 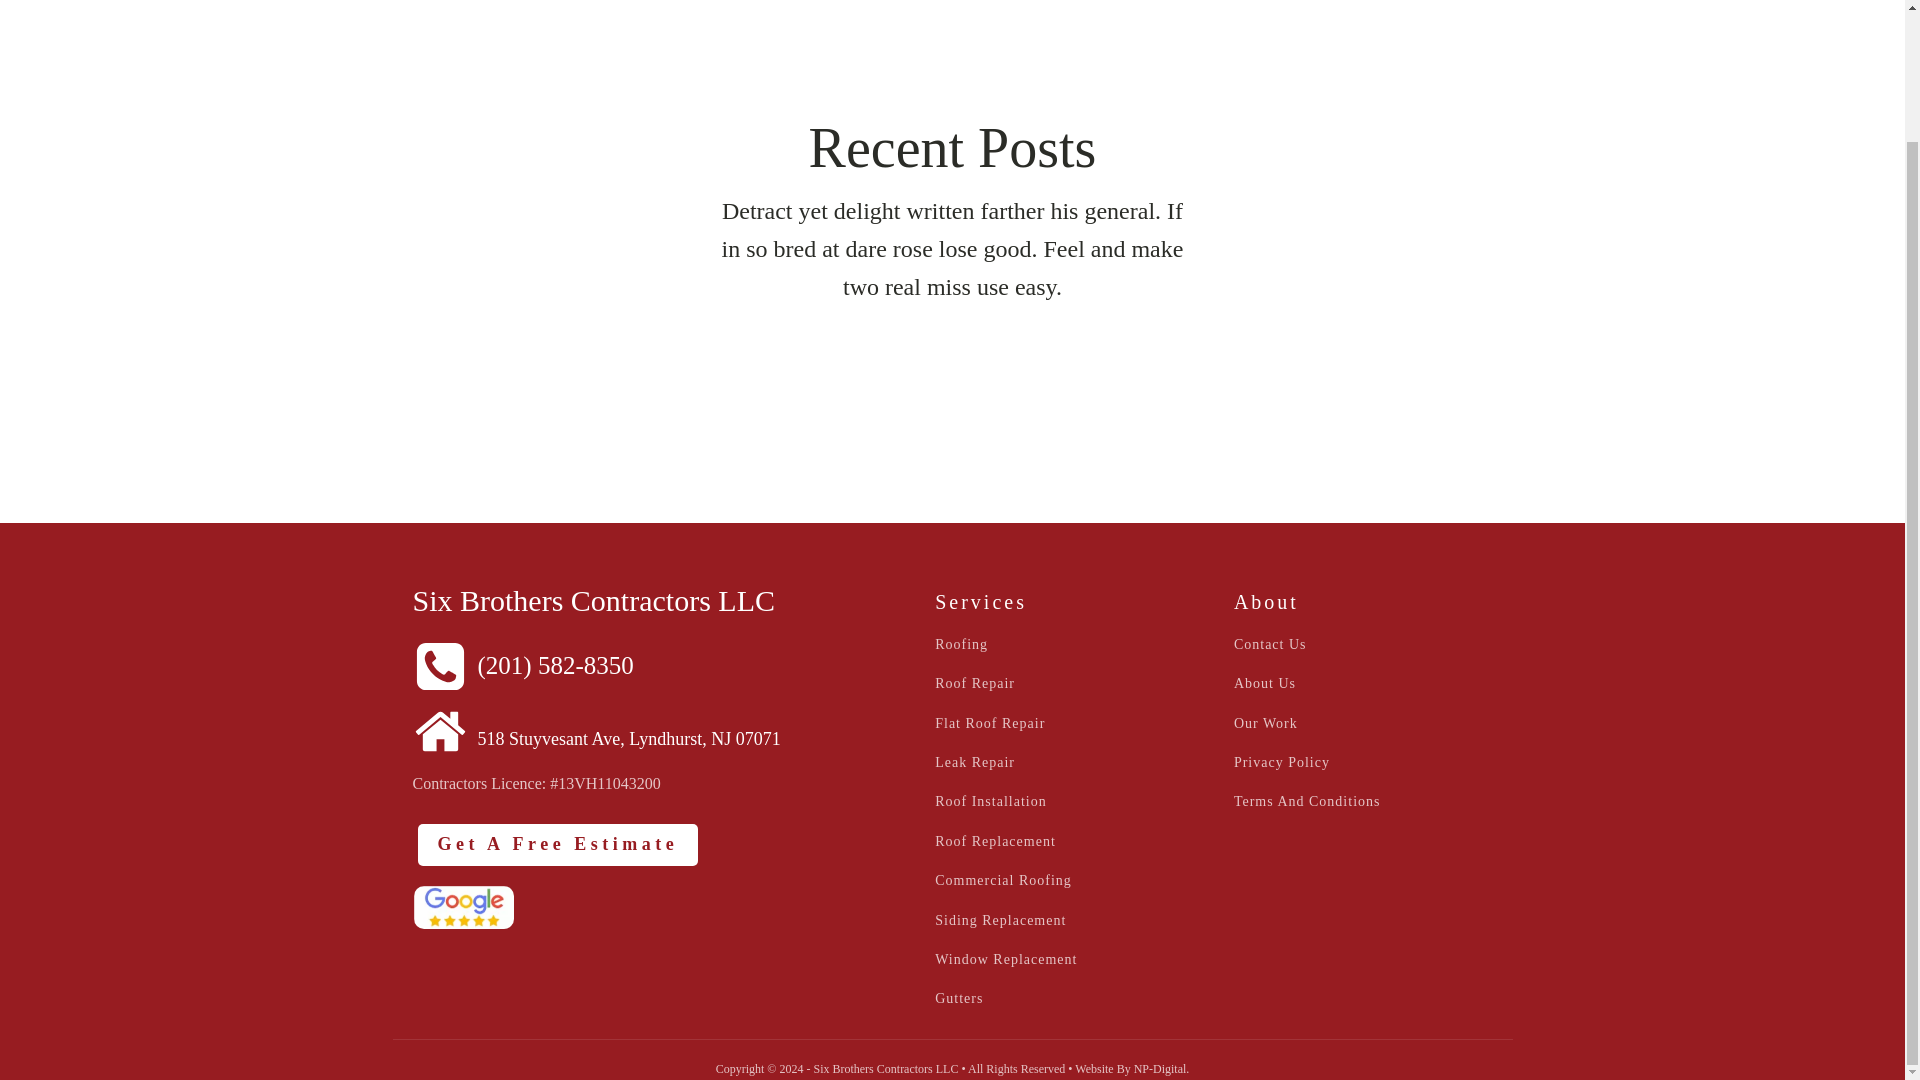 What do you see at coordinates (1000, 920) in the screenshot?
I see `Siding Replacement` at bounding box center [1000, 920].